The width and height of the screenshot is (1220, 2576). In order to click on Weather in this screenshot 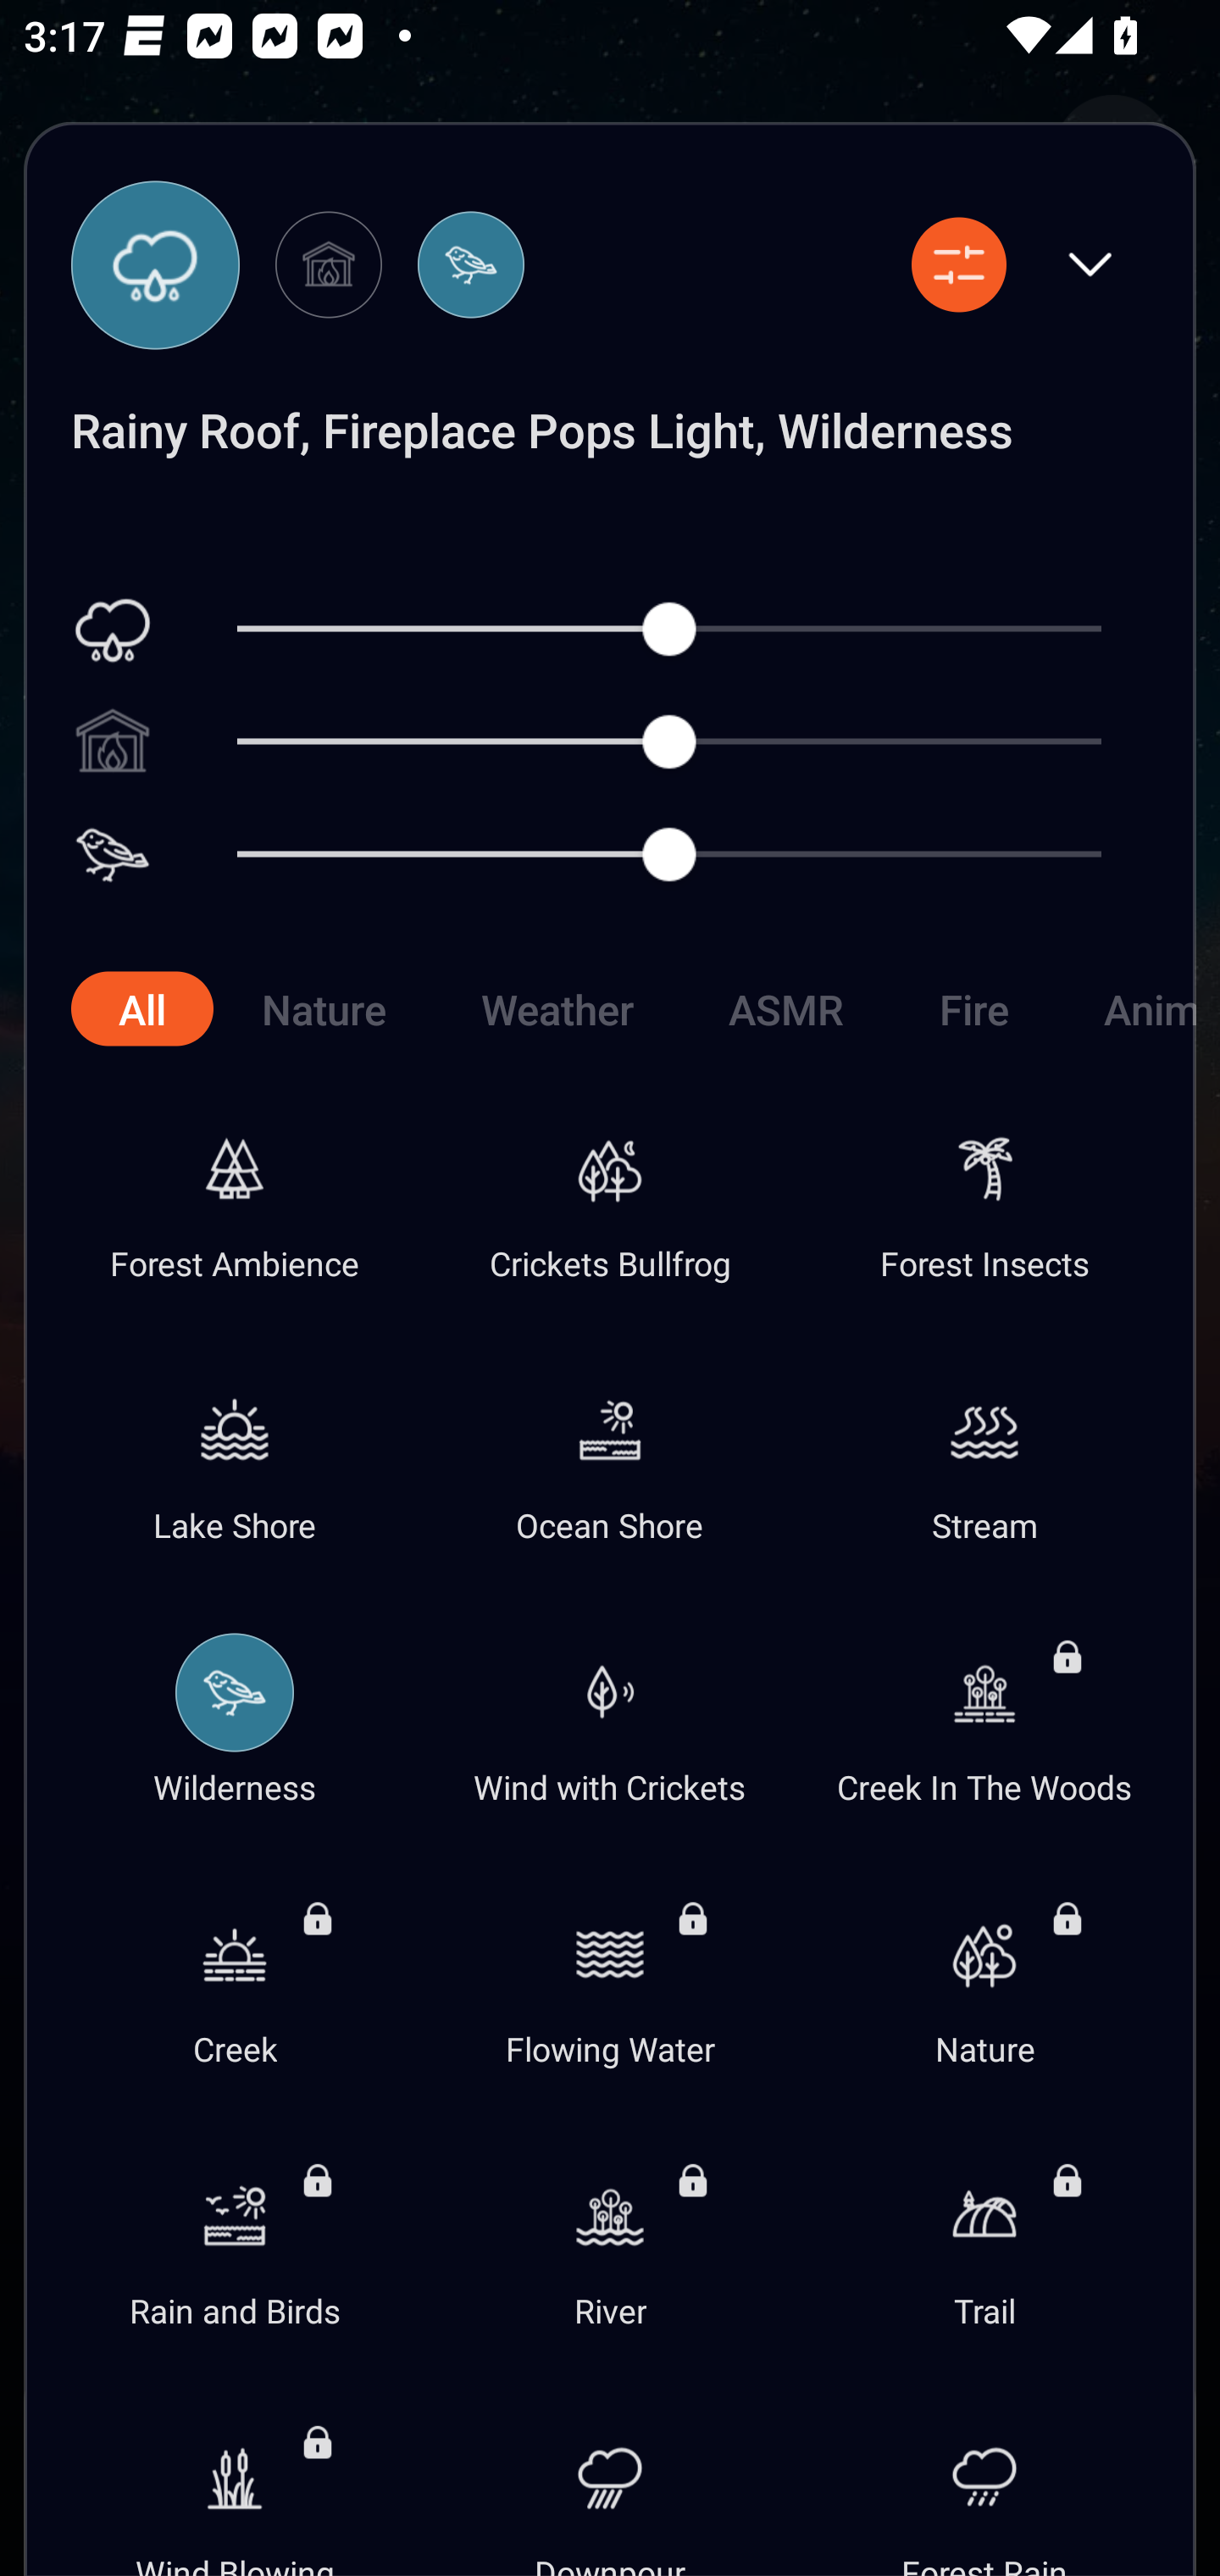, I will do `click(557, 1008)`.